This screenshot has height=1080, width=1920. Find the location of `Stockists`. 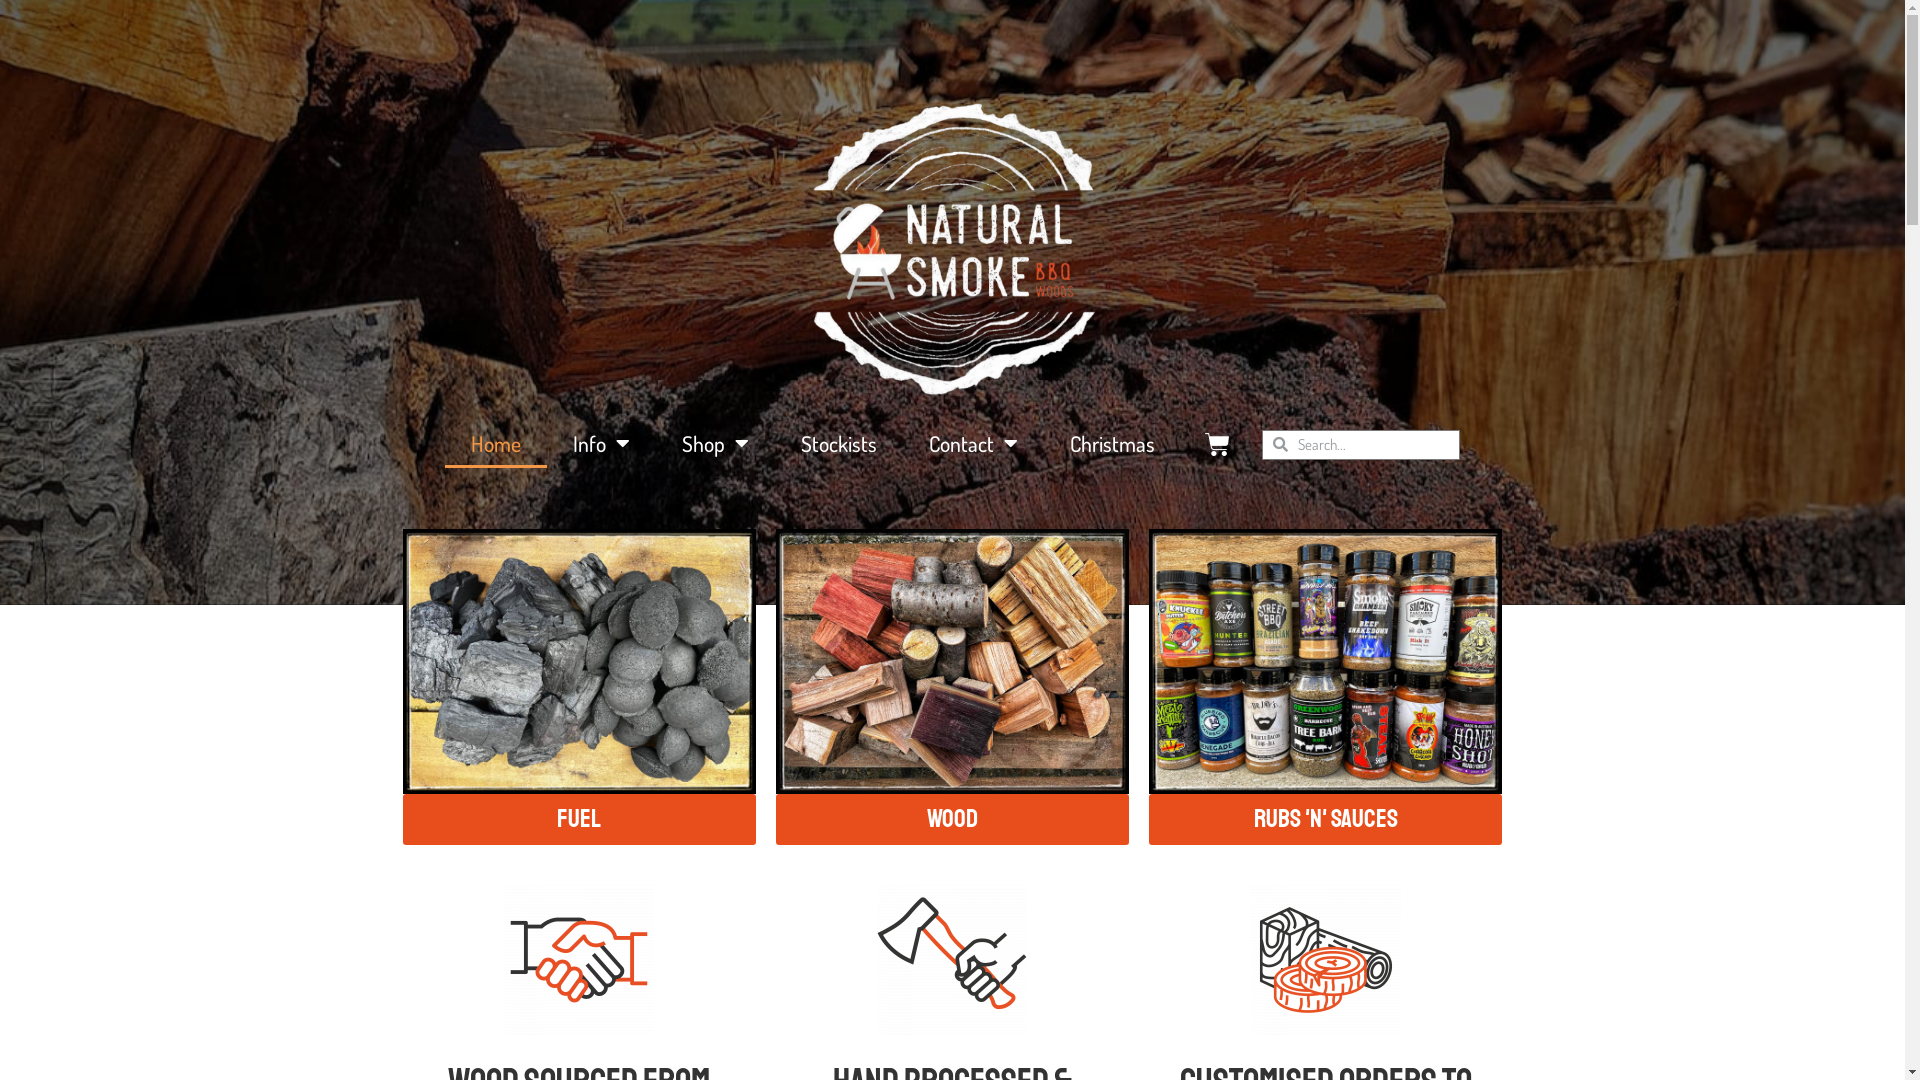

Stockists is located at coordinates (839, 444).